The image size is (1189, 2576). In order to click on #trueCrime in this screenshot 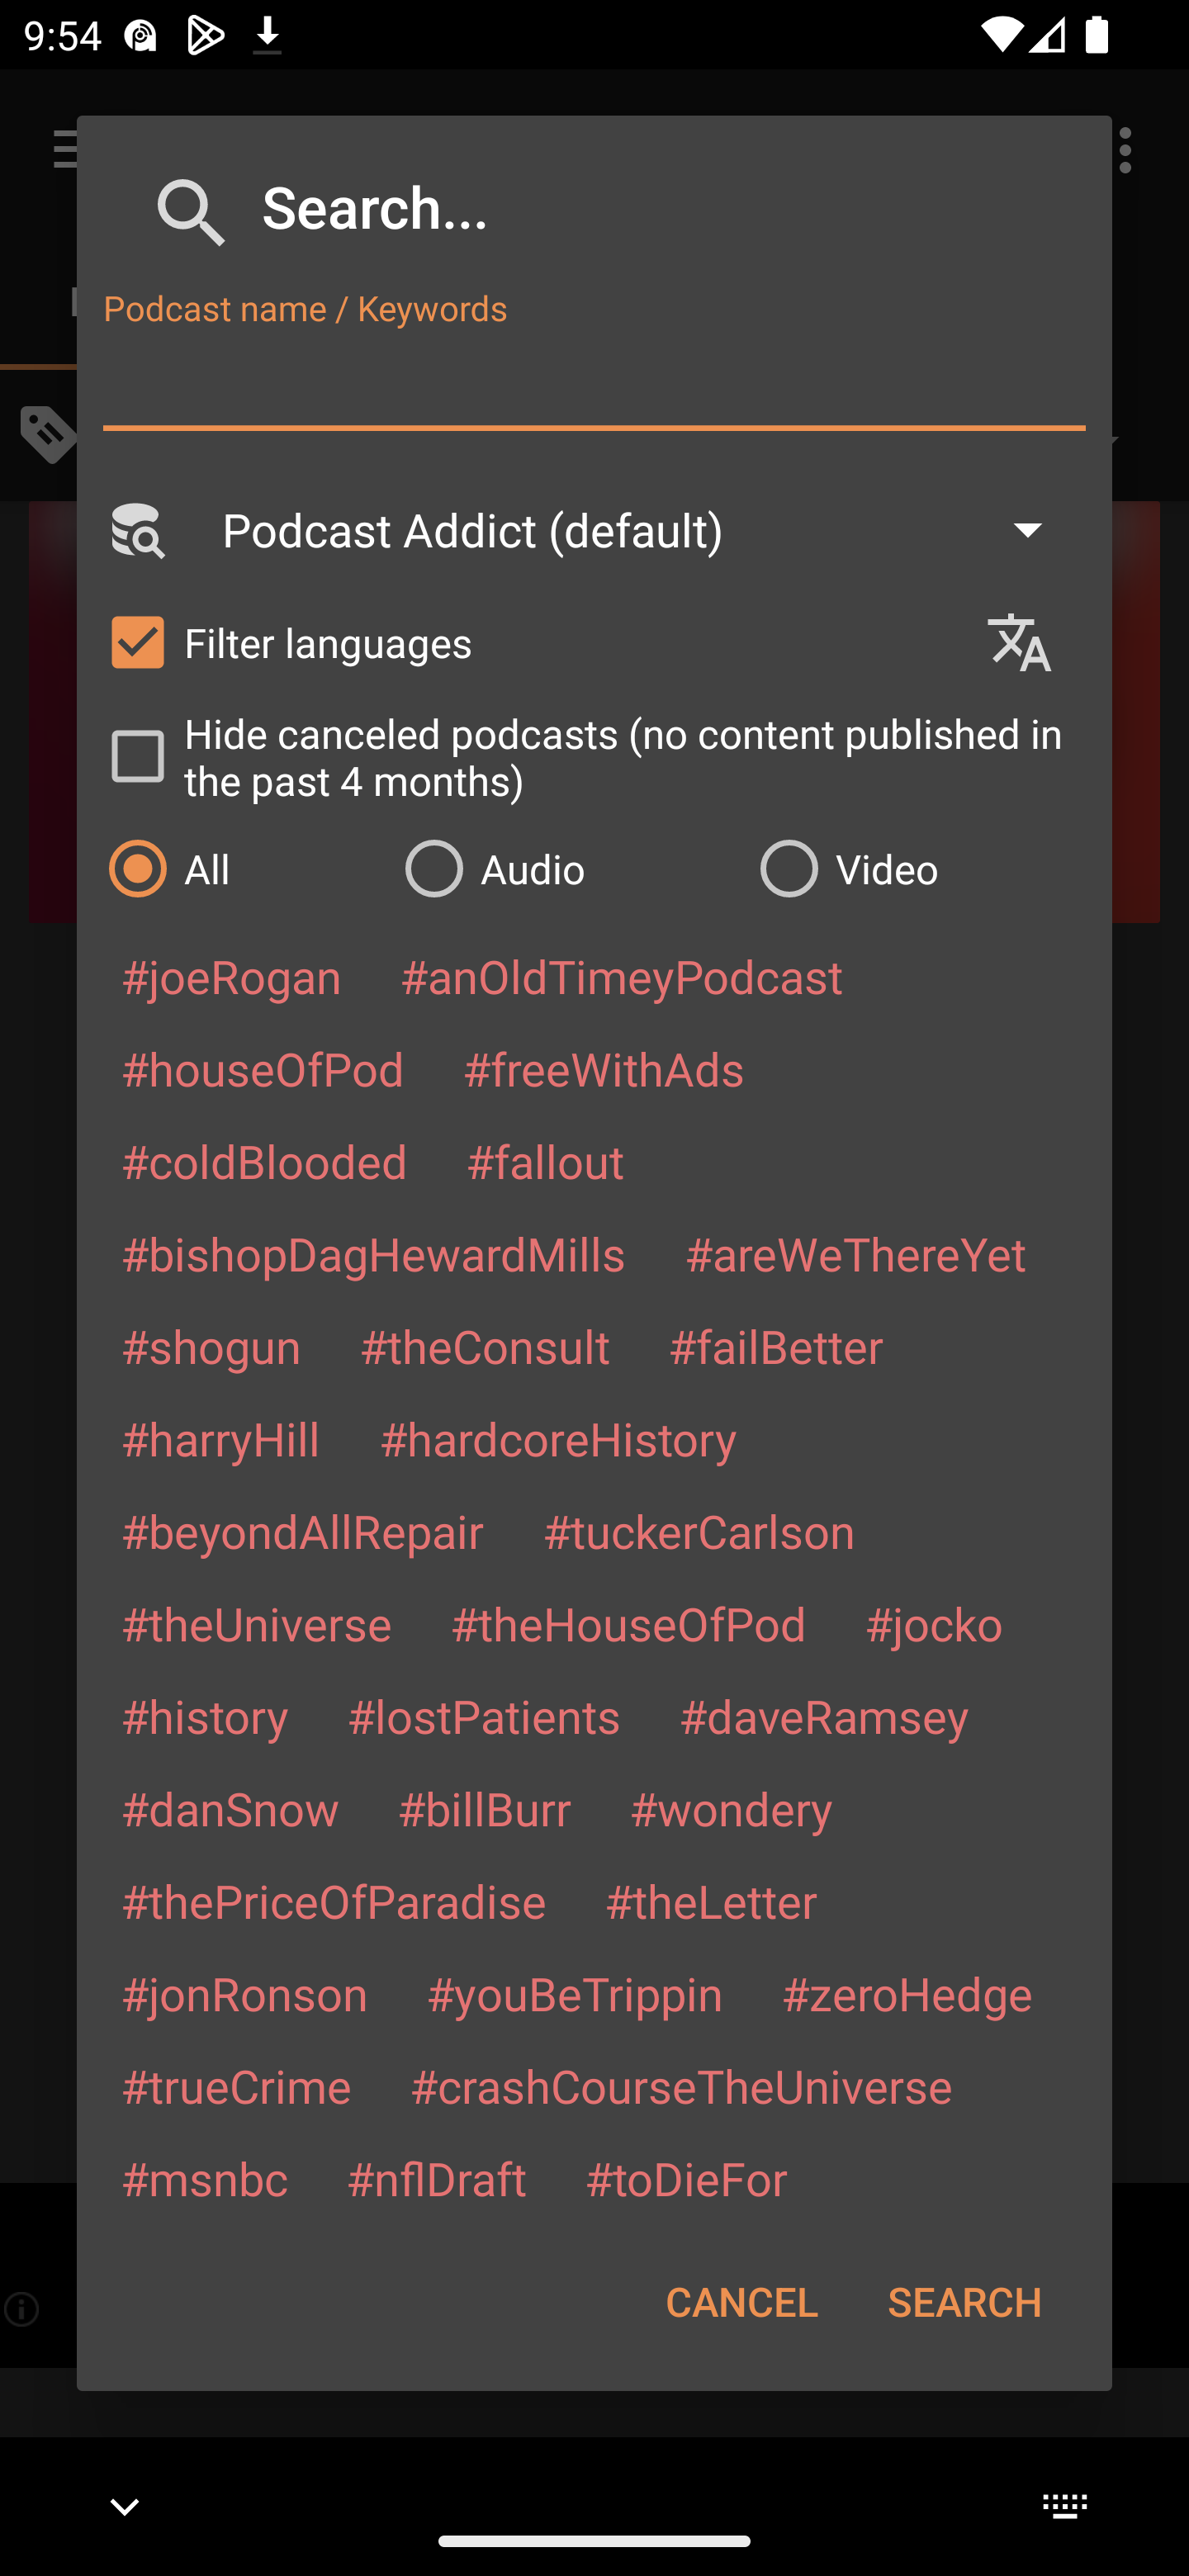, I will do `click(236, 2085)`.